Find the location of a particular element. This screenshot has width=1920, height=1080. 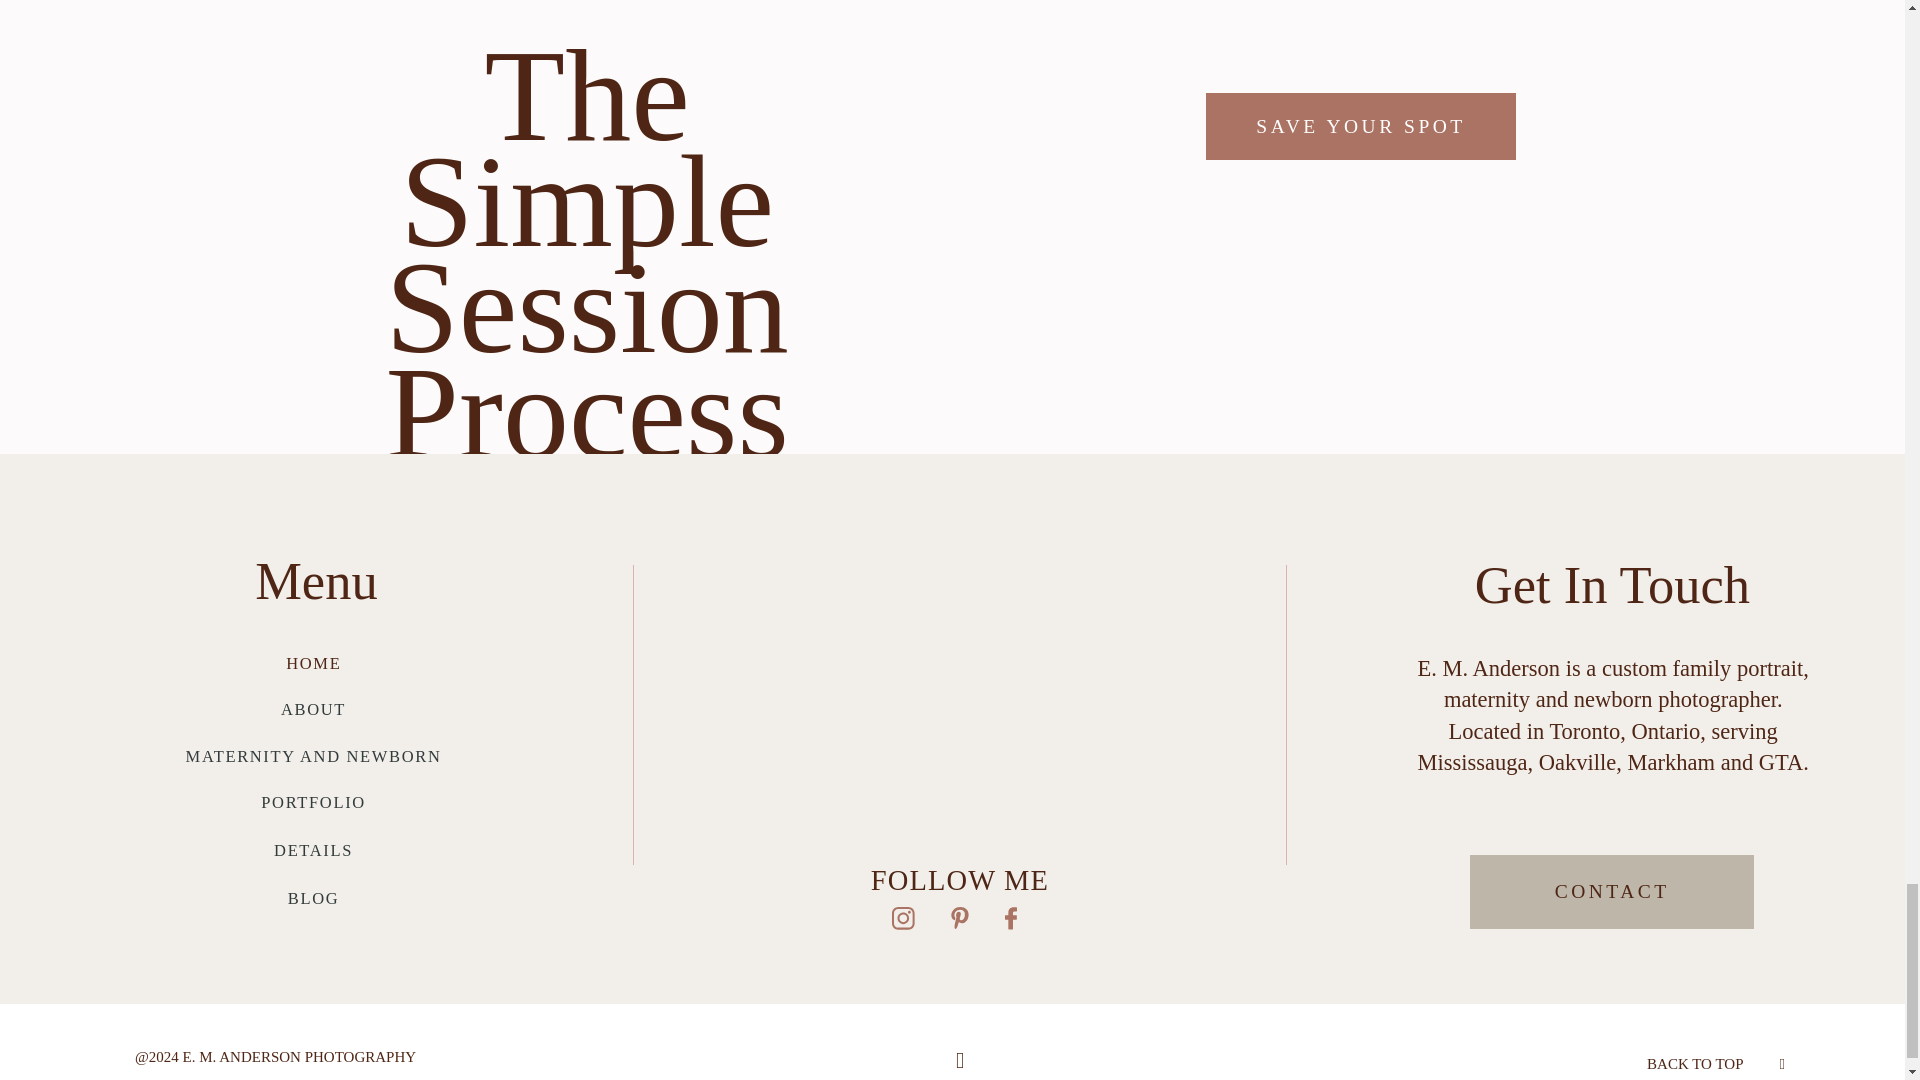

Markham is located at coordinates (1671, 762).